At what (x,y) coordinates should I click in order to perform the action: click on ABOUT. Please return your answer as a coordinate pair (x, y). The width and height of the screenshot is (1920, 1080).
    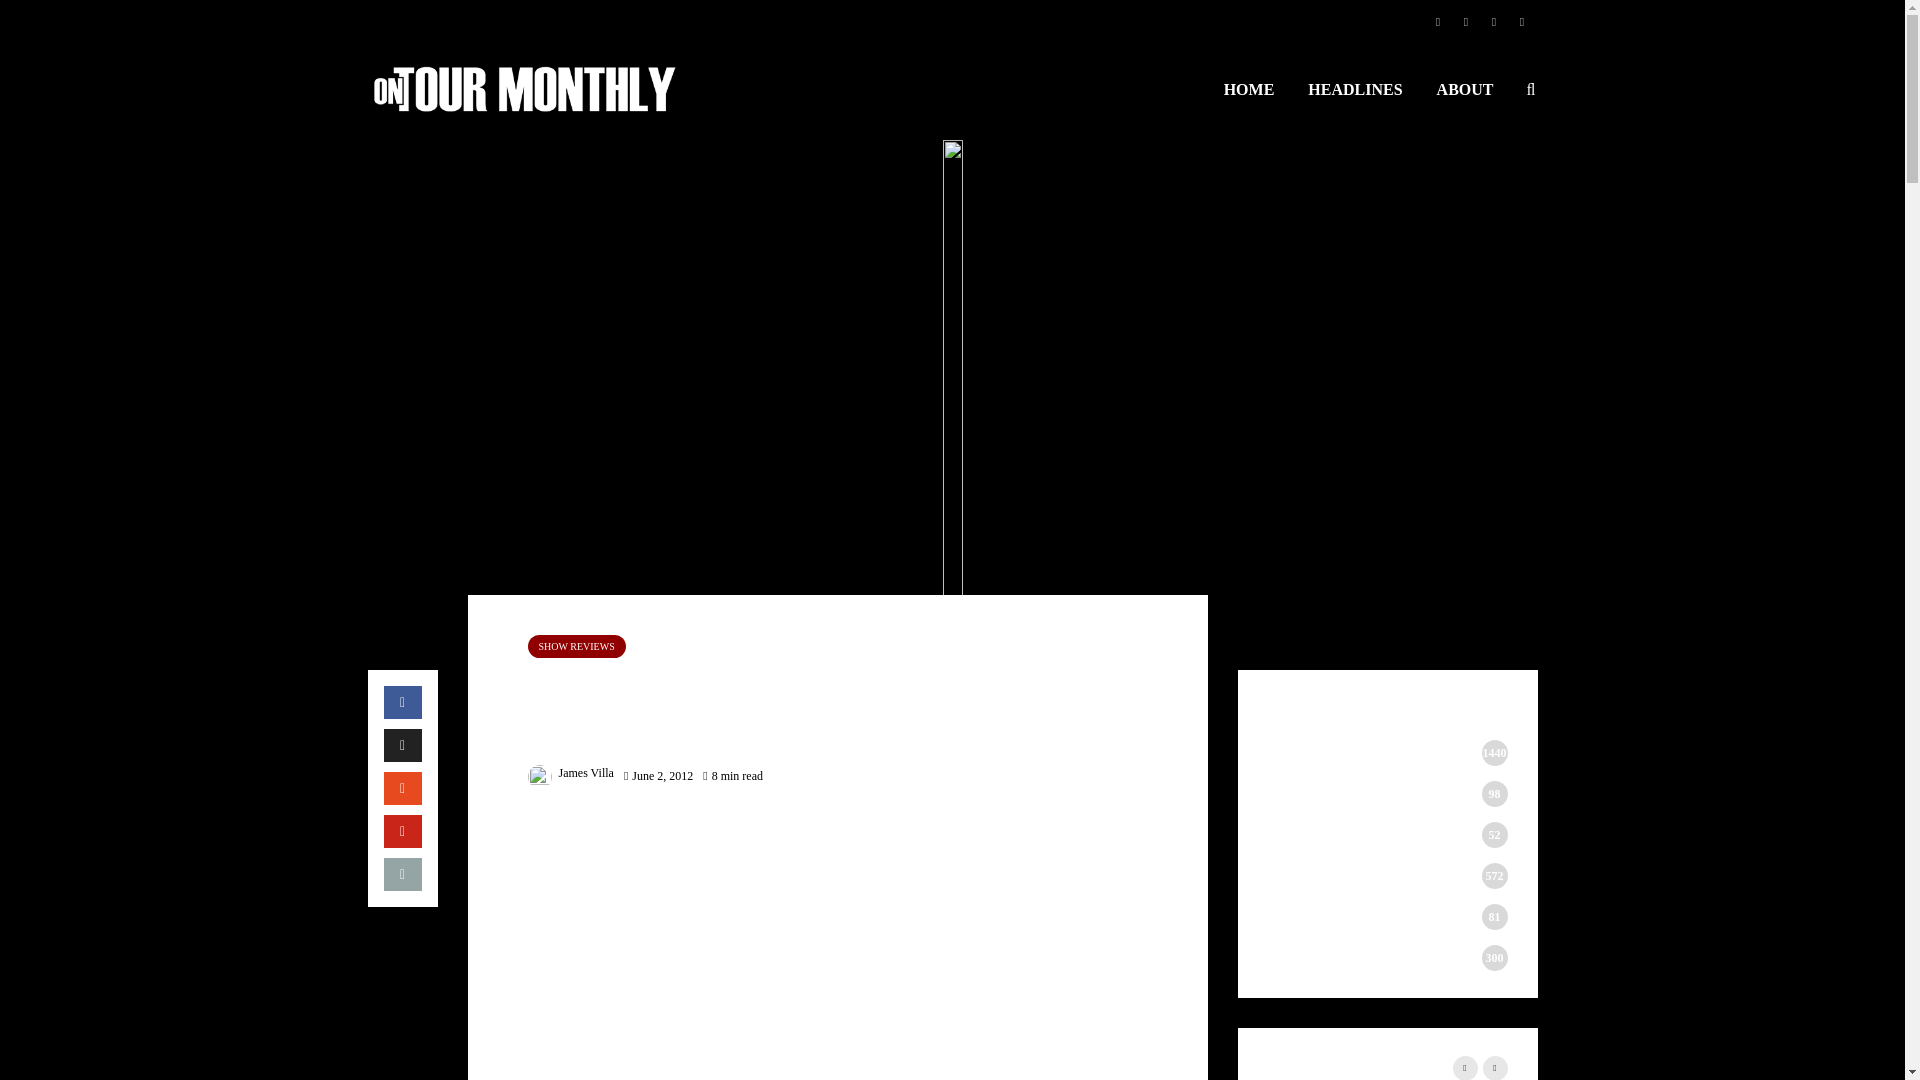
    Looking at the image, I should click on (1466, 90).